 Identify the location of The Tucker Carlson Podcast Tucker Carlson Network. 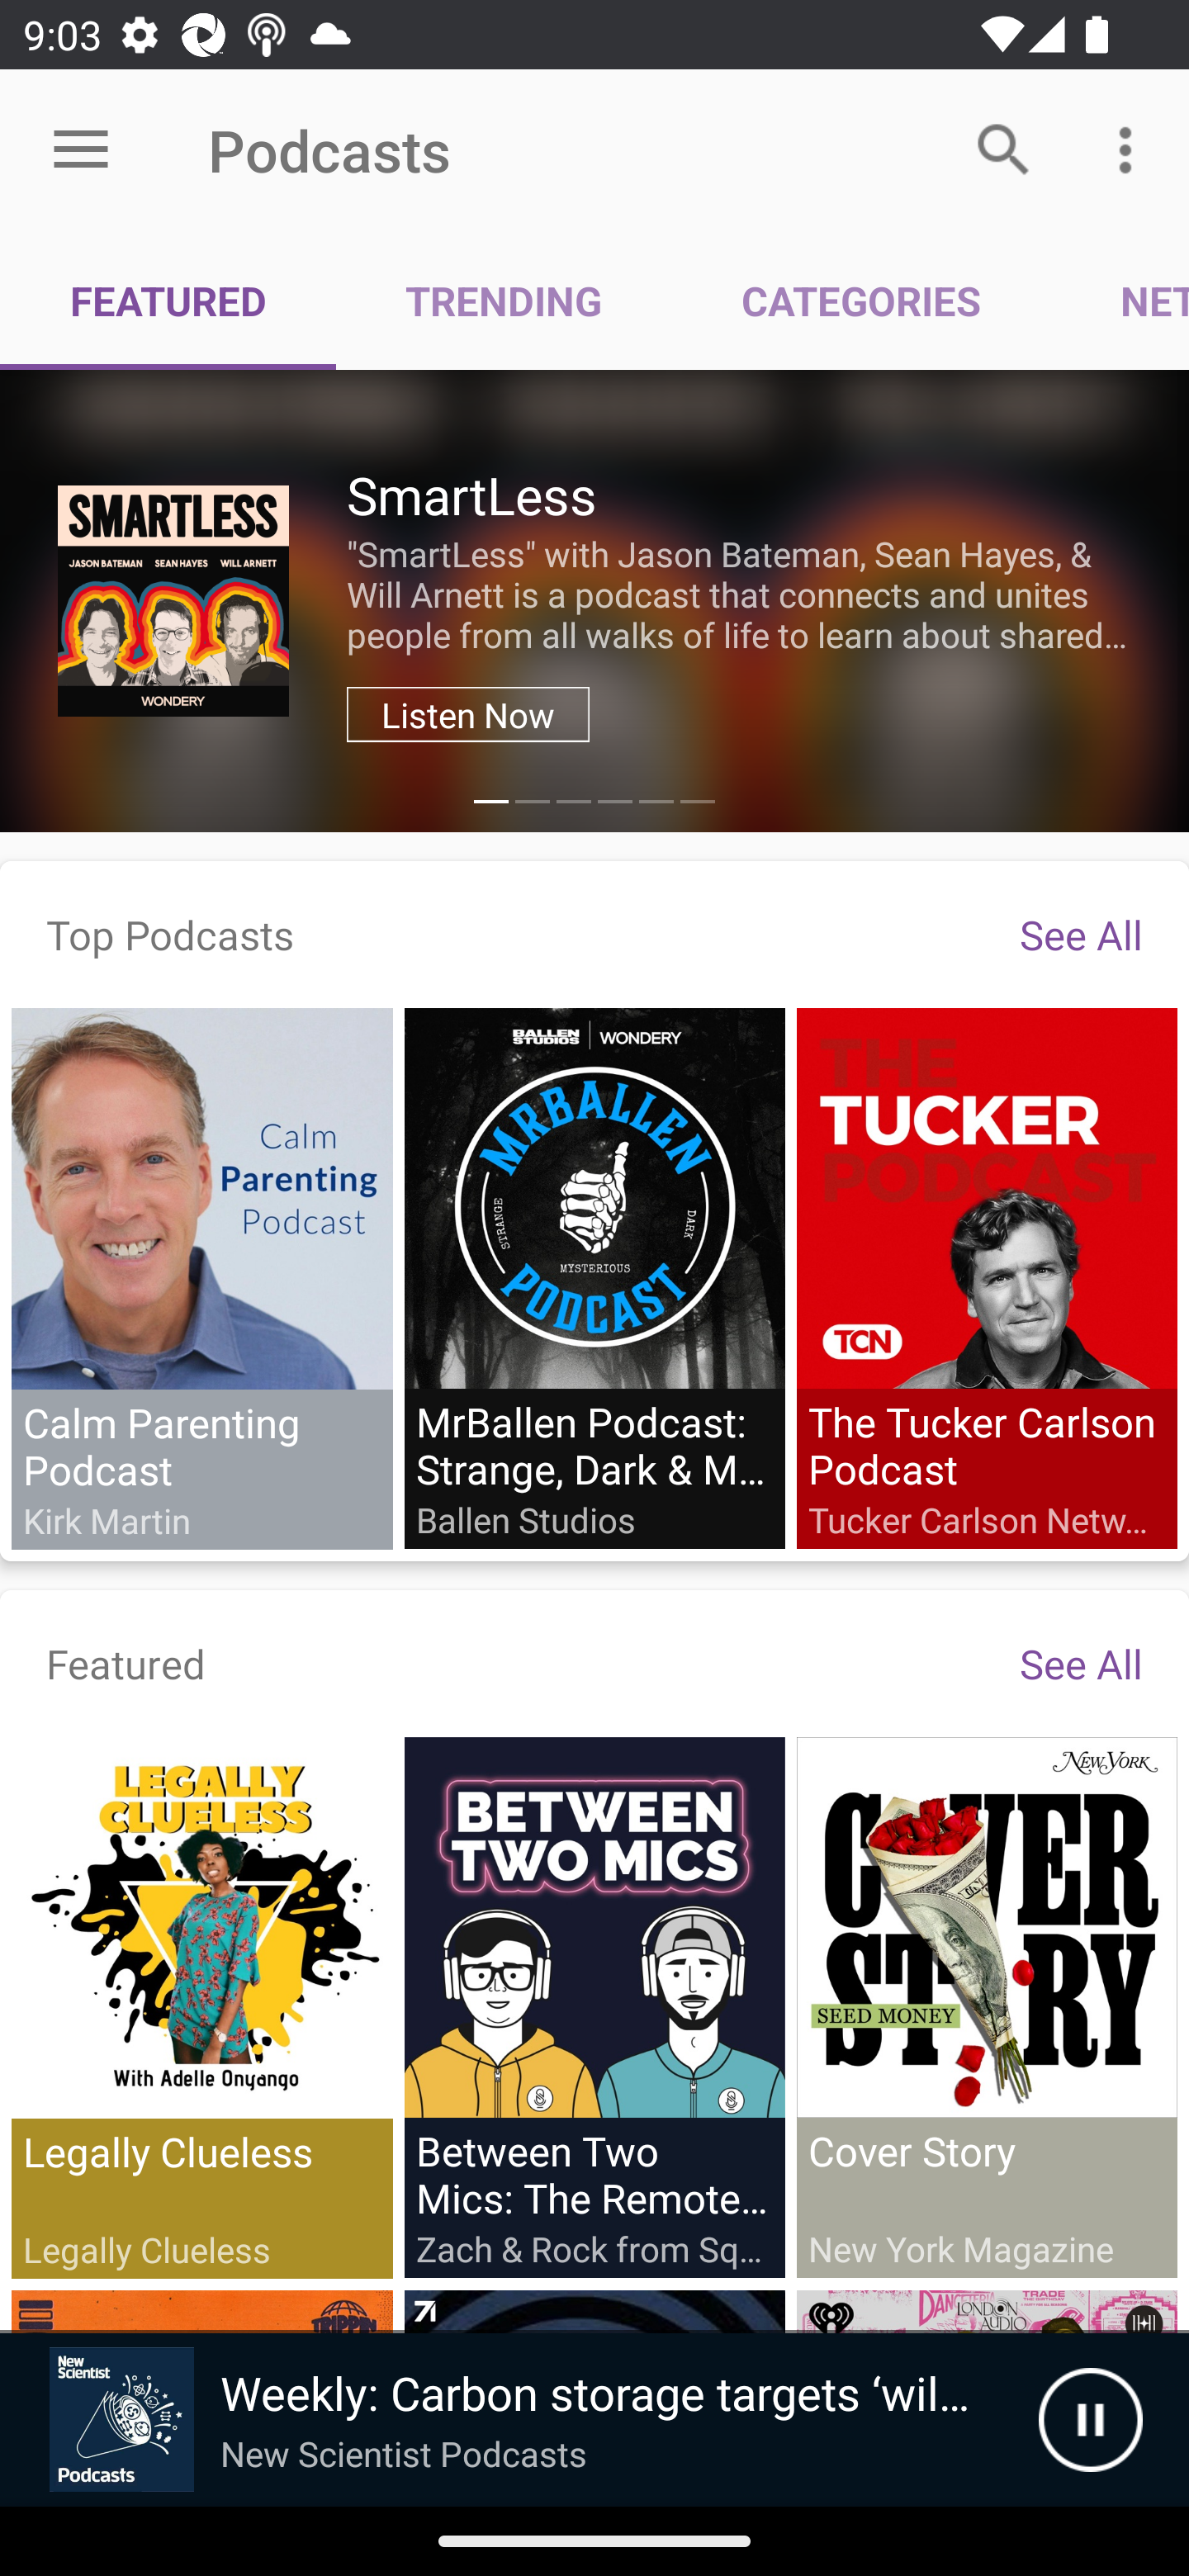
(986, 1277).